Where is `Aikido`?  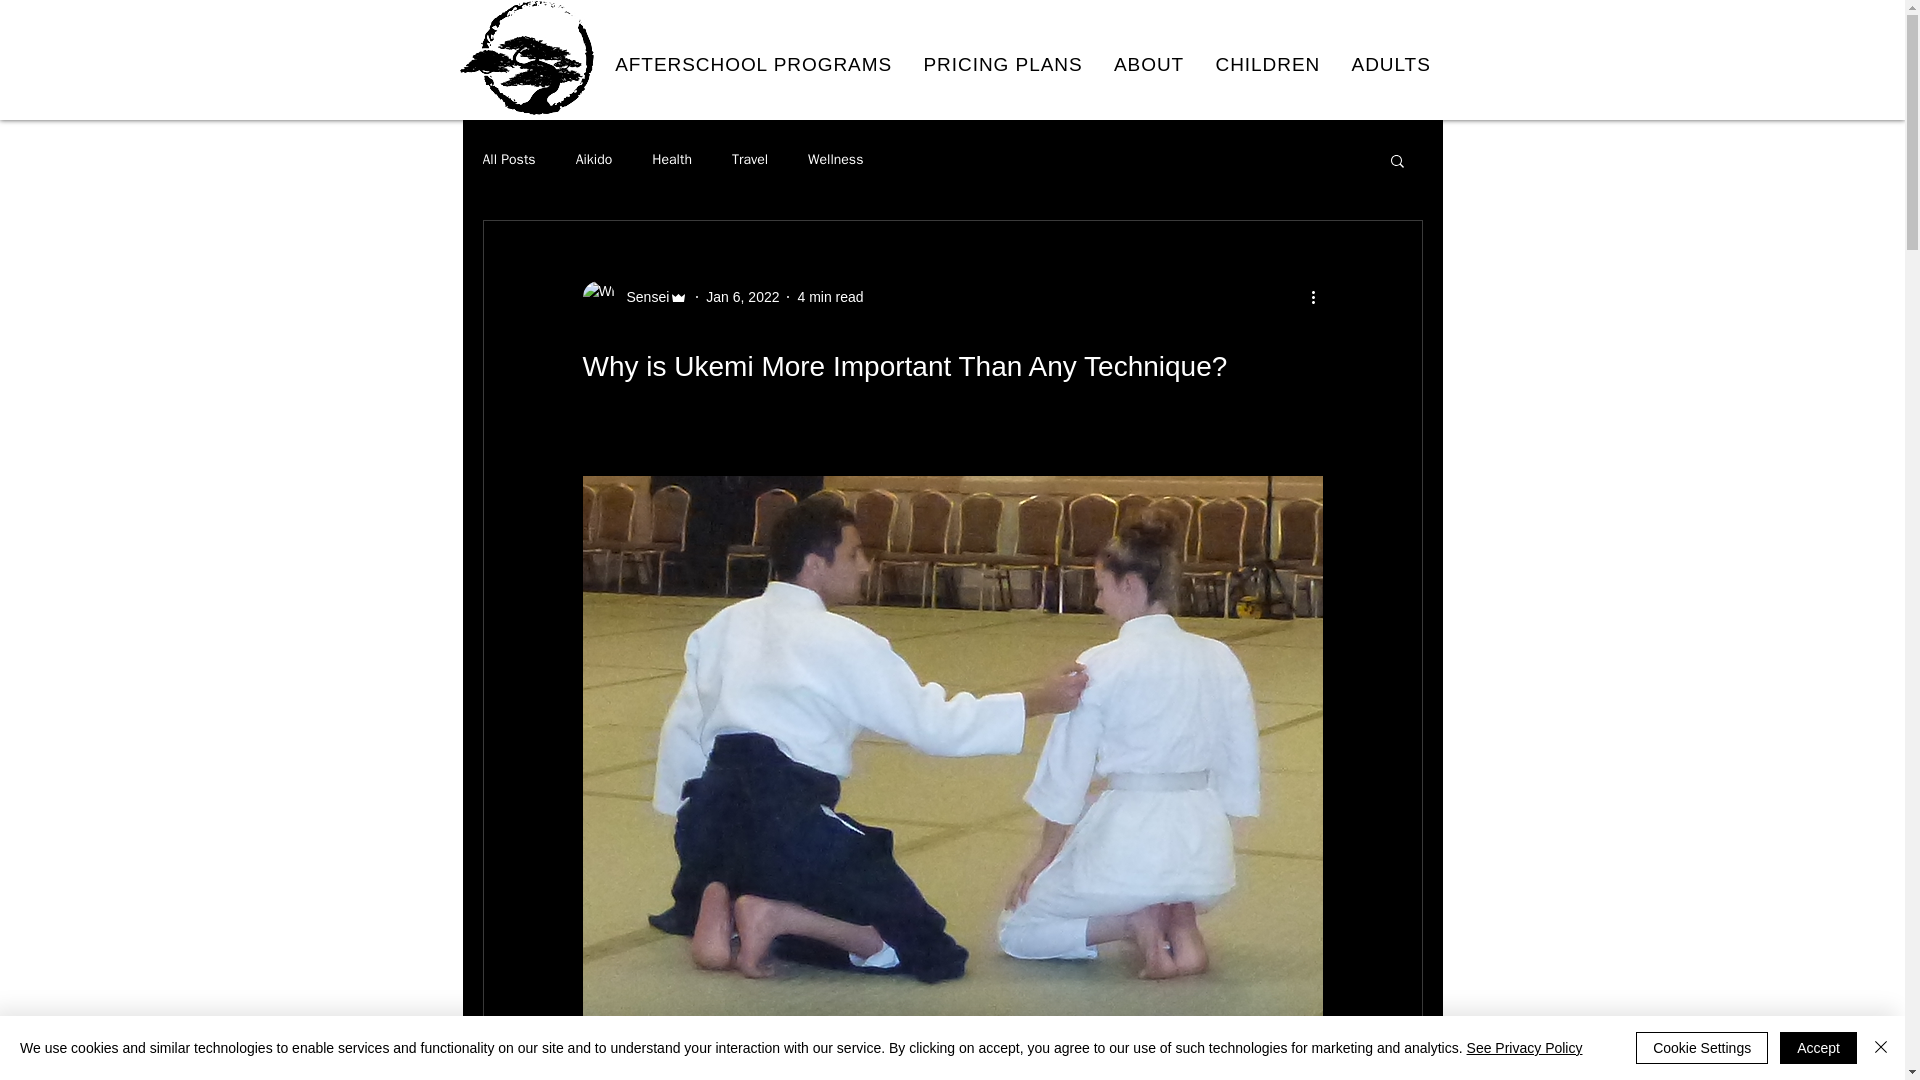
Aikido is located at coordinates (594, 160).